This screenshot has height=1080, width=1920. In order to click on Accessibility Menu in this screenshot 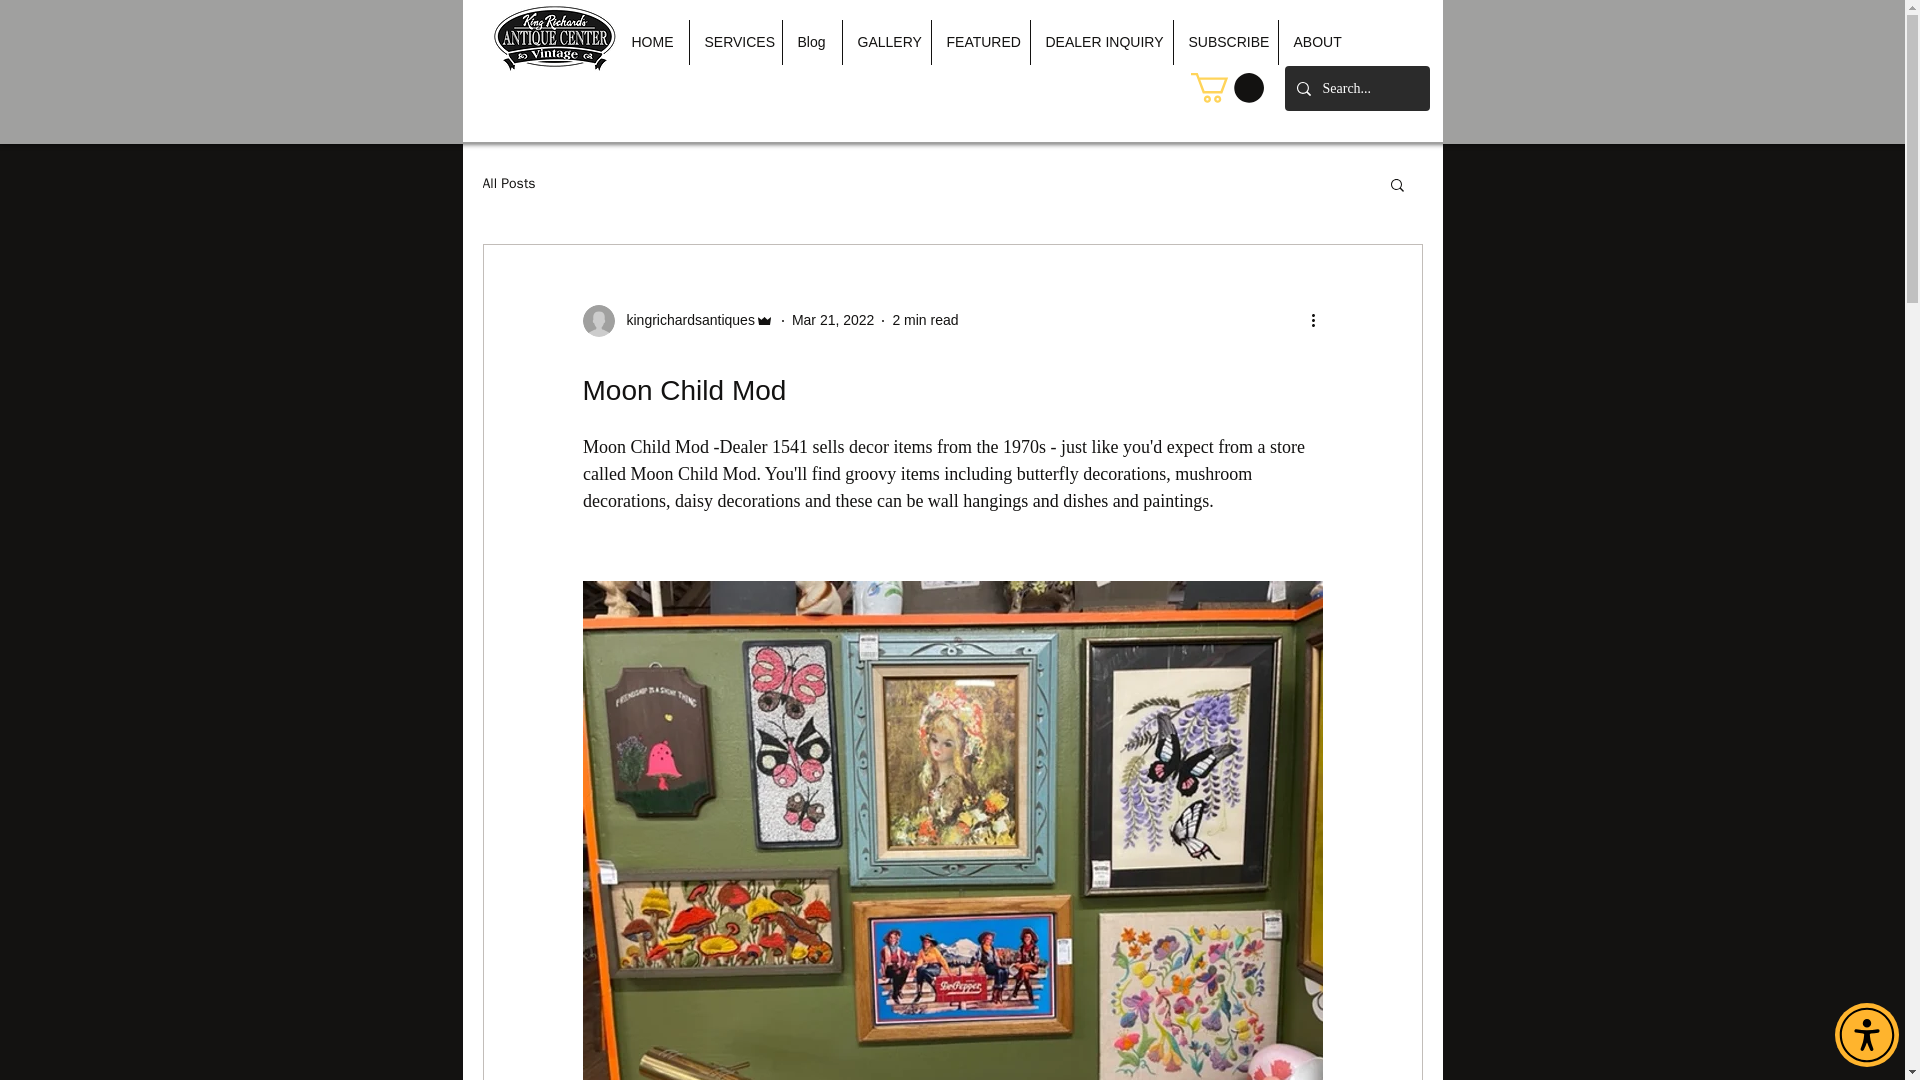, I will do `click(1866, 1035)`.